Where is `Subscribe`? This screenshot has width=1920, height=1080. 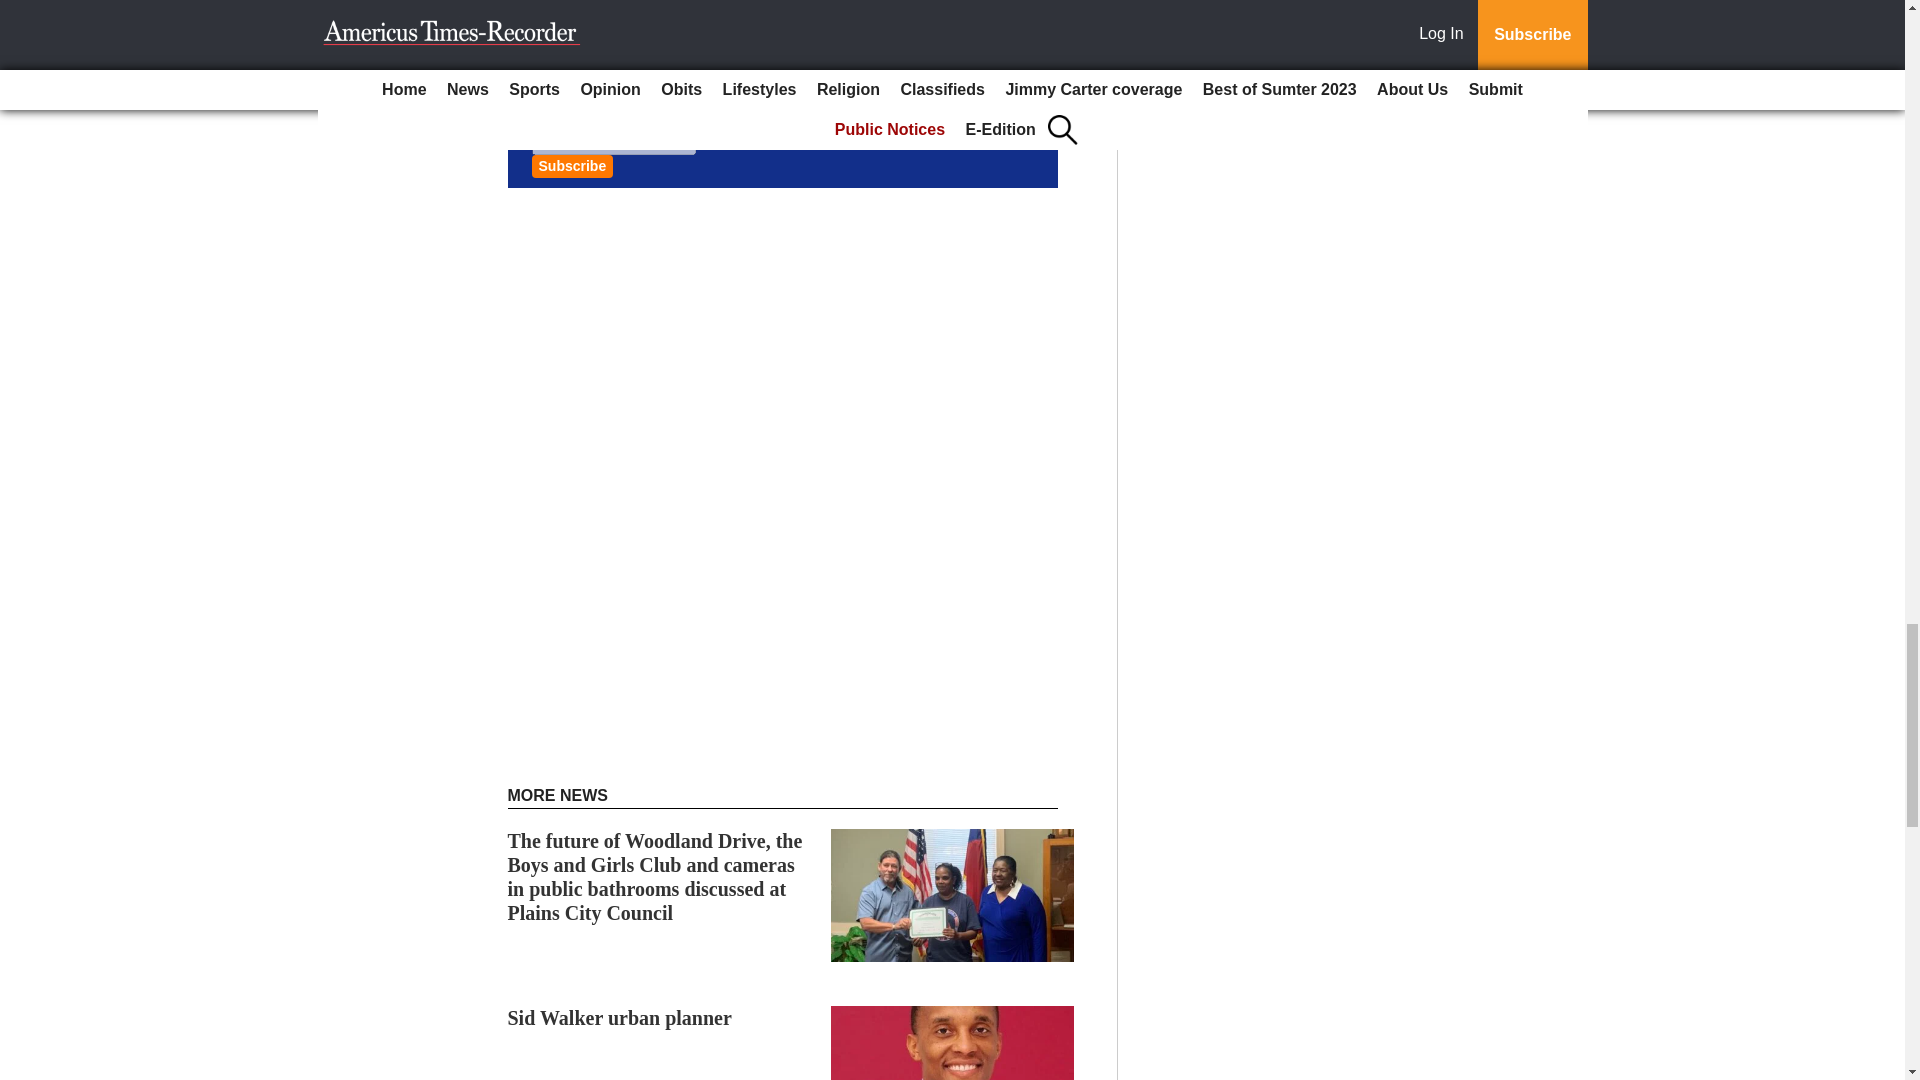 Subscribe is located at coordinates (572, 166).